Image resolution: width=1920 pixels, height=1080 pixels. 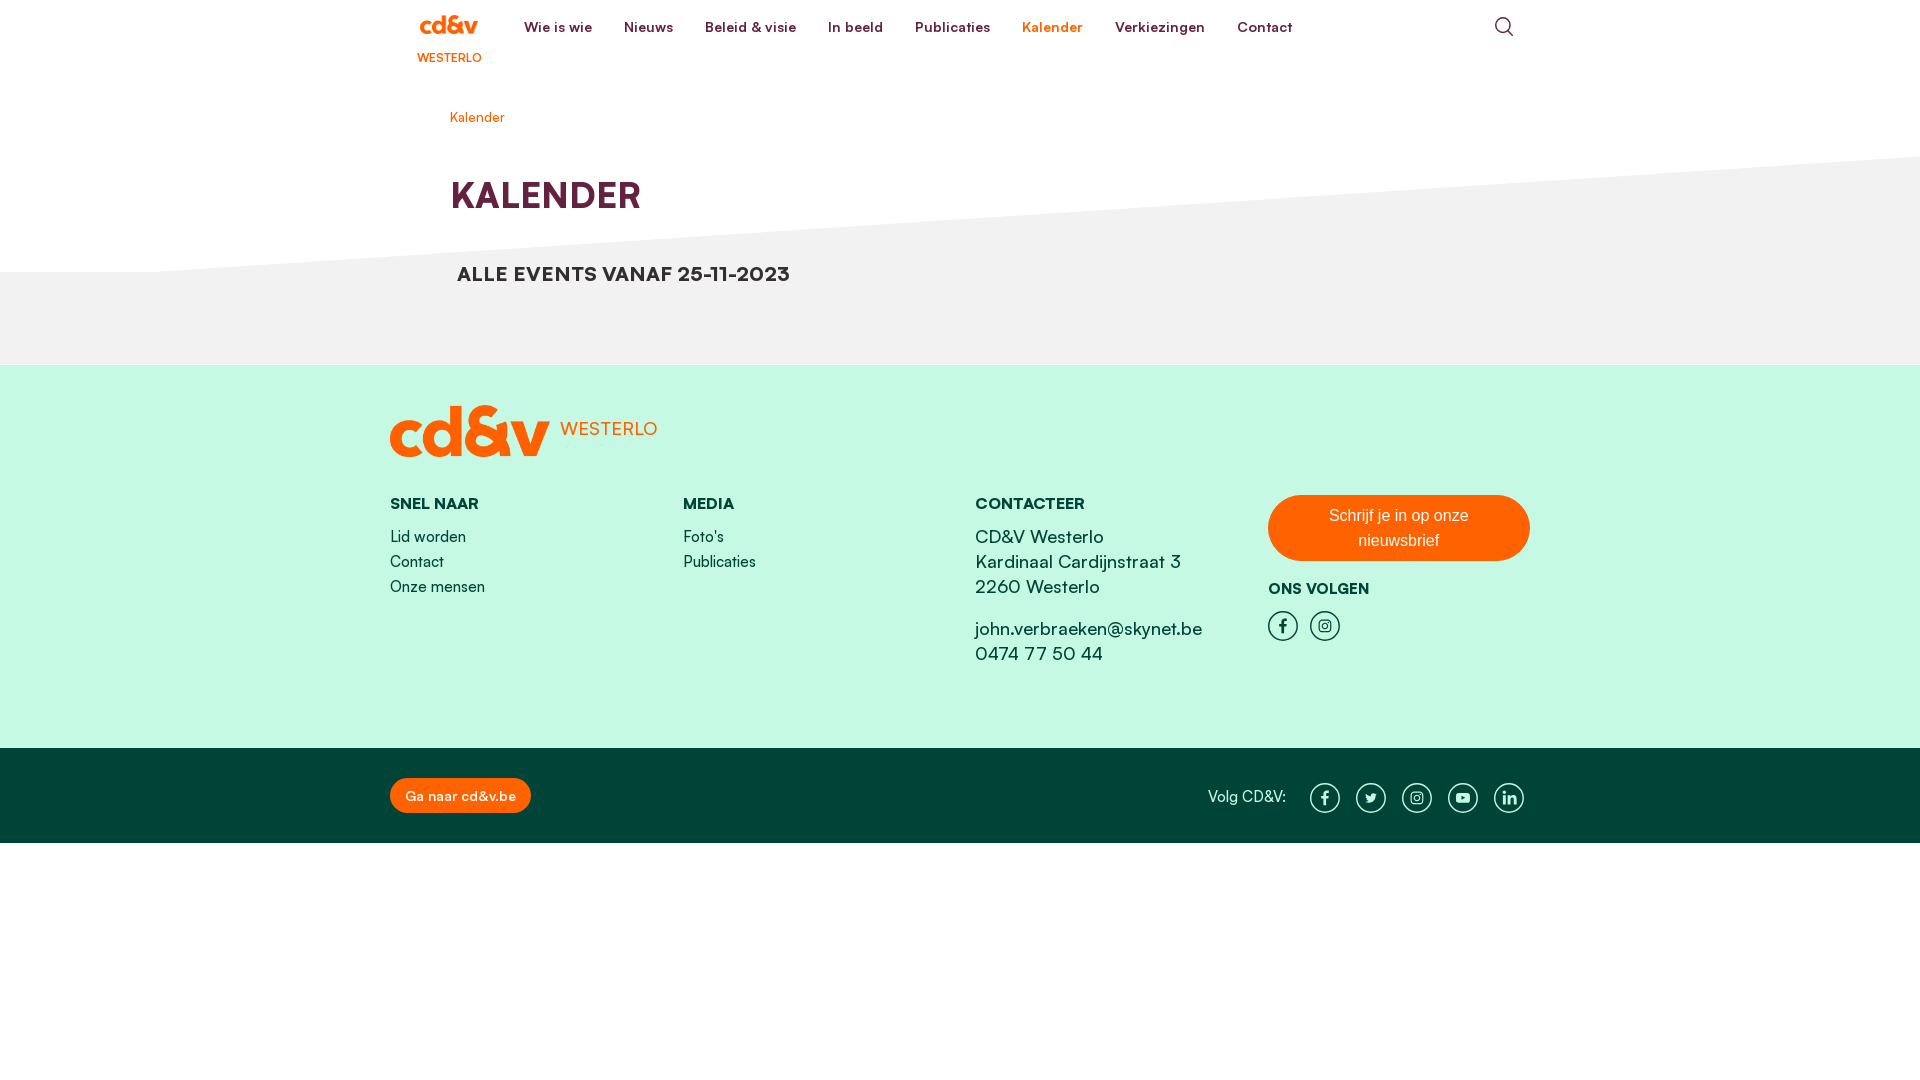 I want to click on Schrijf je in op onze nieuwsbrief, so click(x=1400, y=528).